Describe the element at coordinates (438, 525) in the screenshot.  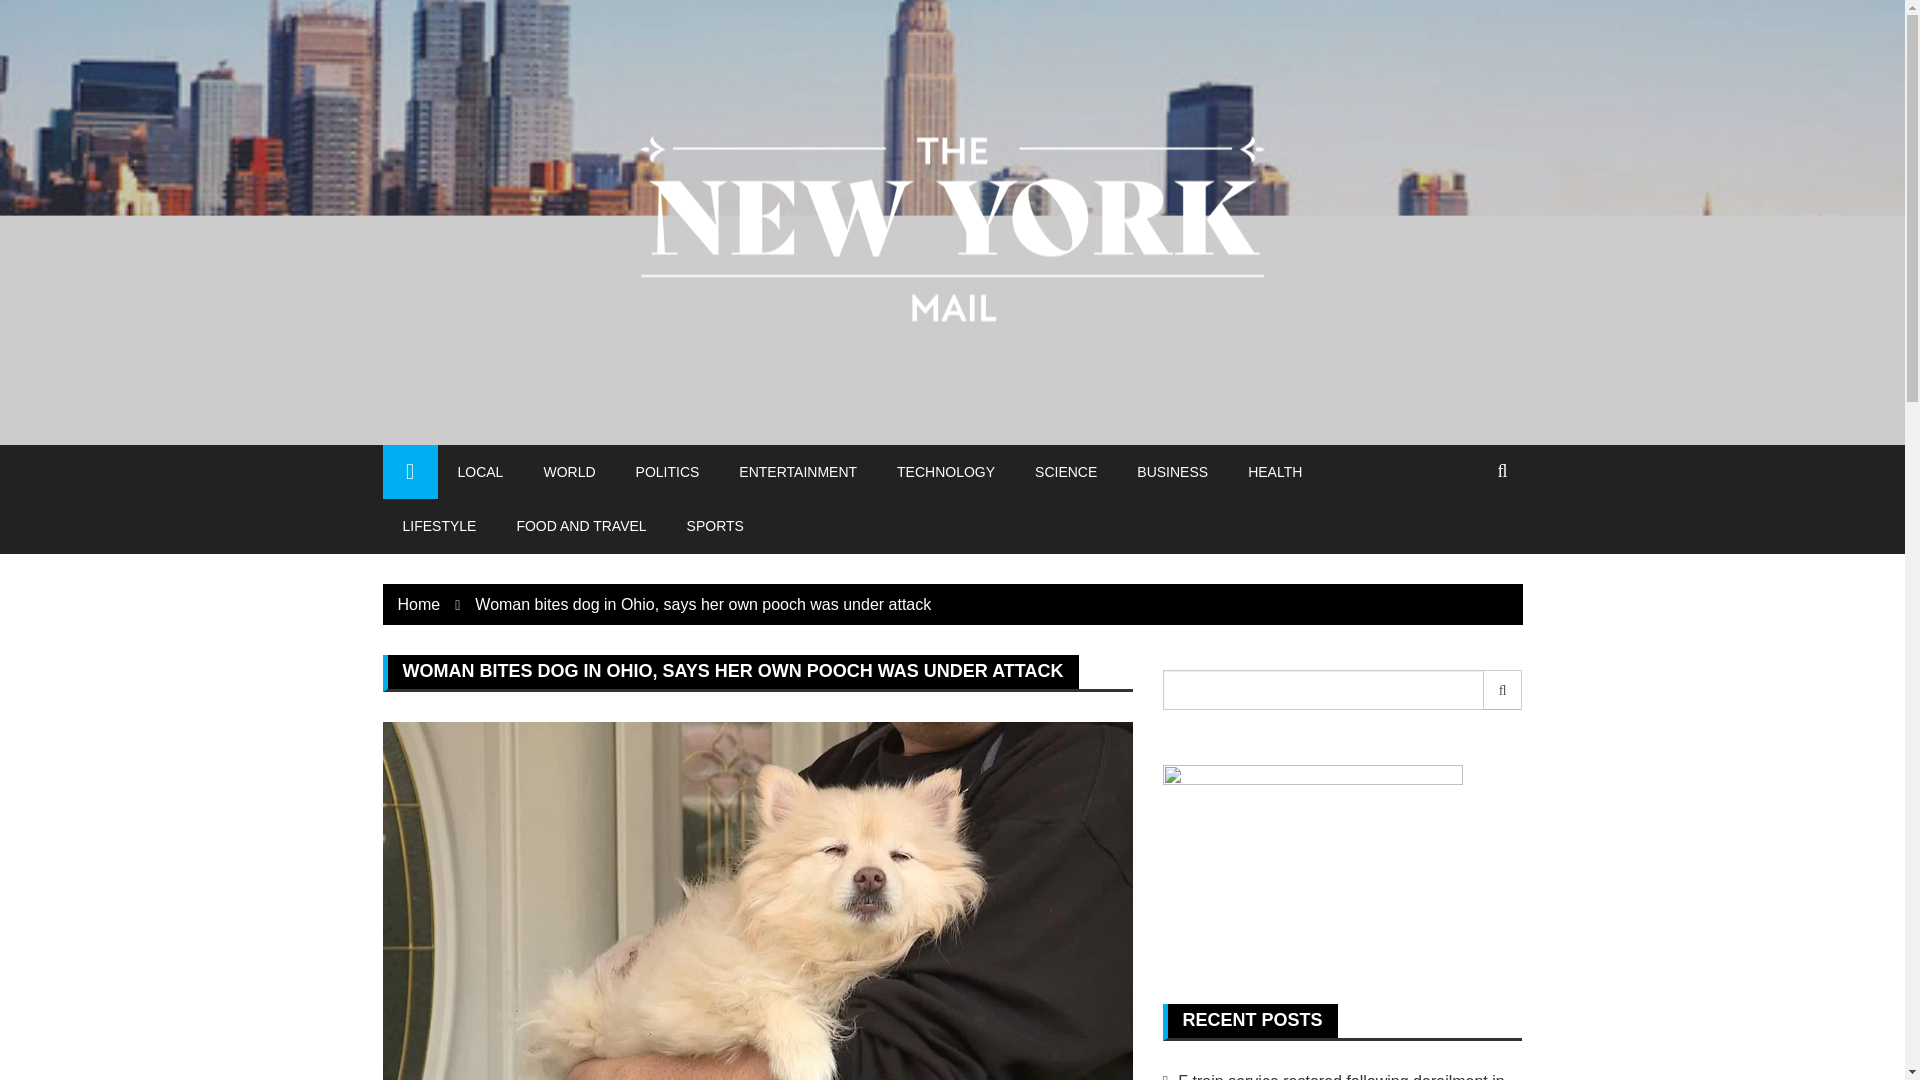
I see `LIFESTYLE` at that location.